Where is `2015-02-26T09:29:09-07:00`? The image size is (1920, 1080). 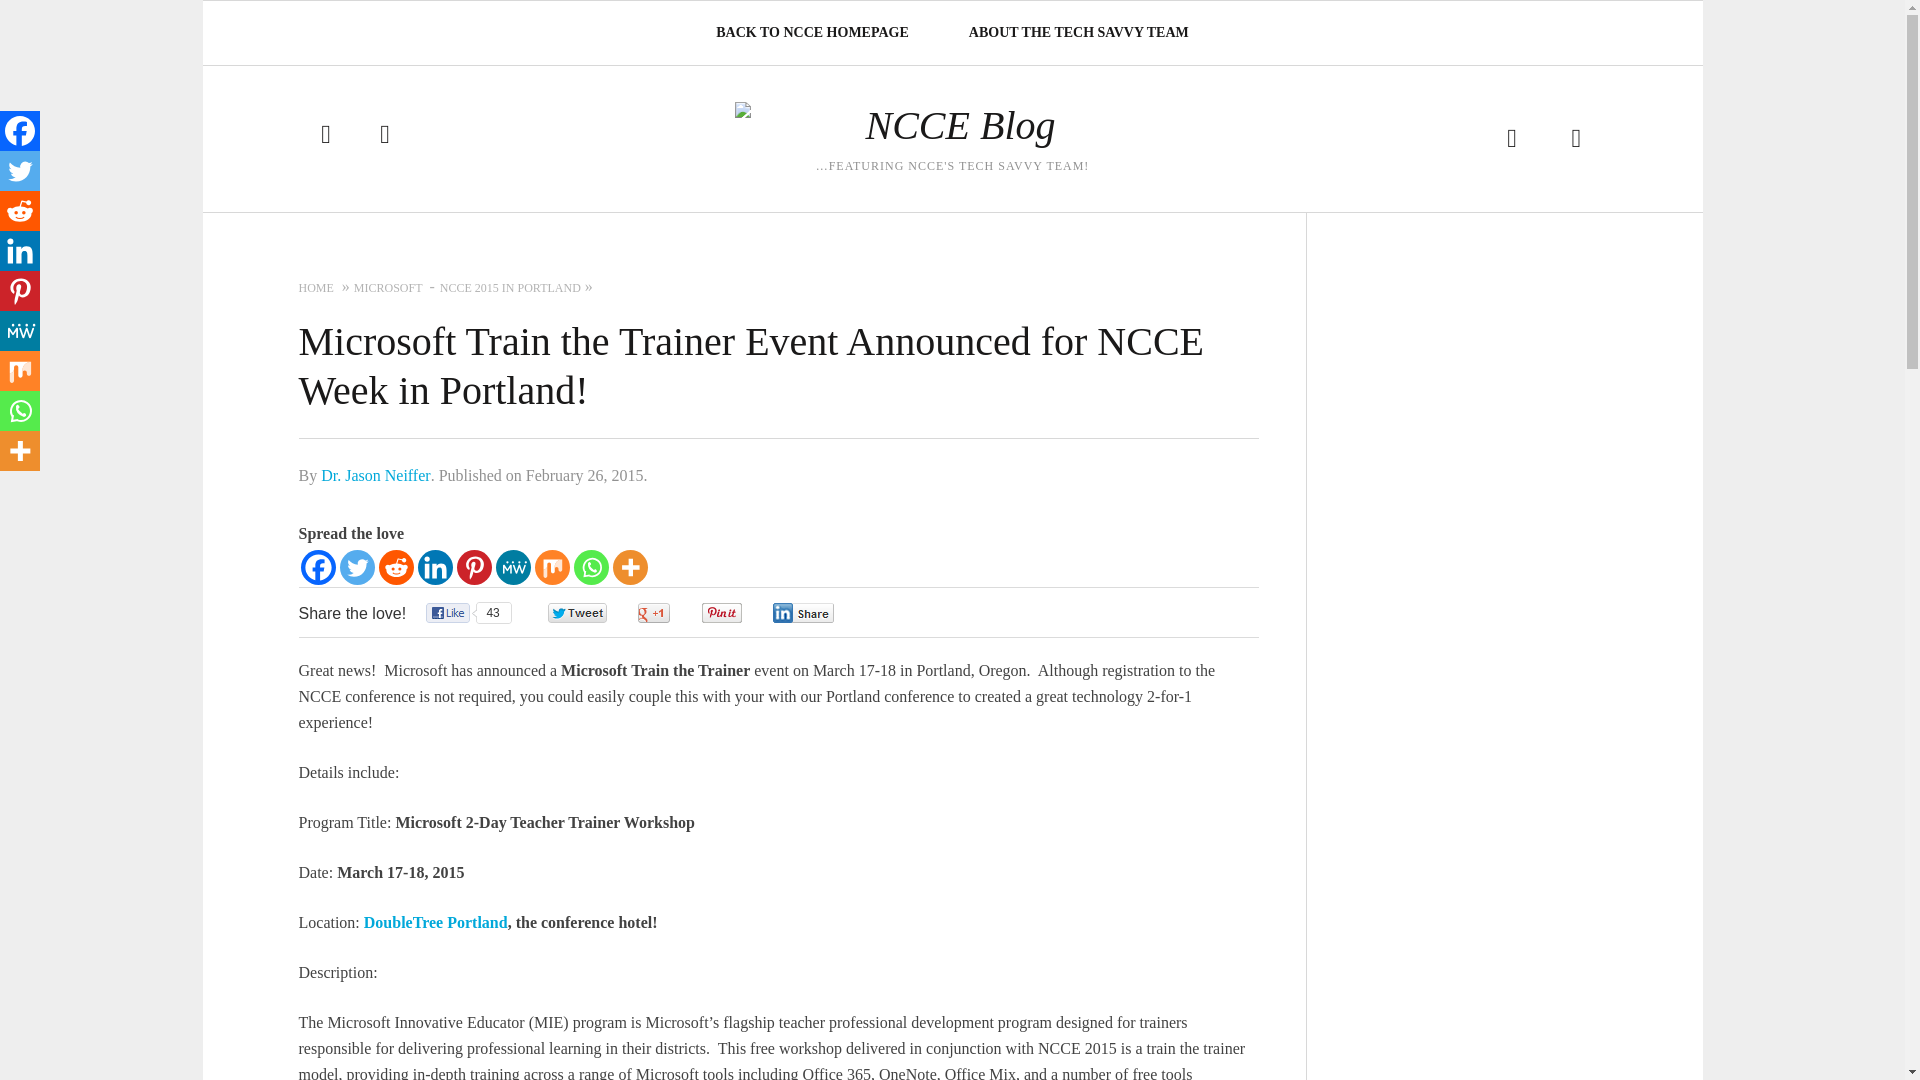 2015-02-26T09:29:09-07:00 is located at coordinates (584, 474).